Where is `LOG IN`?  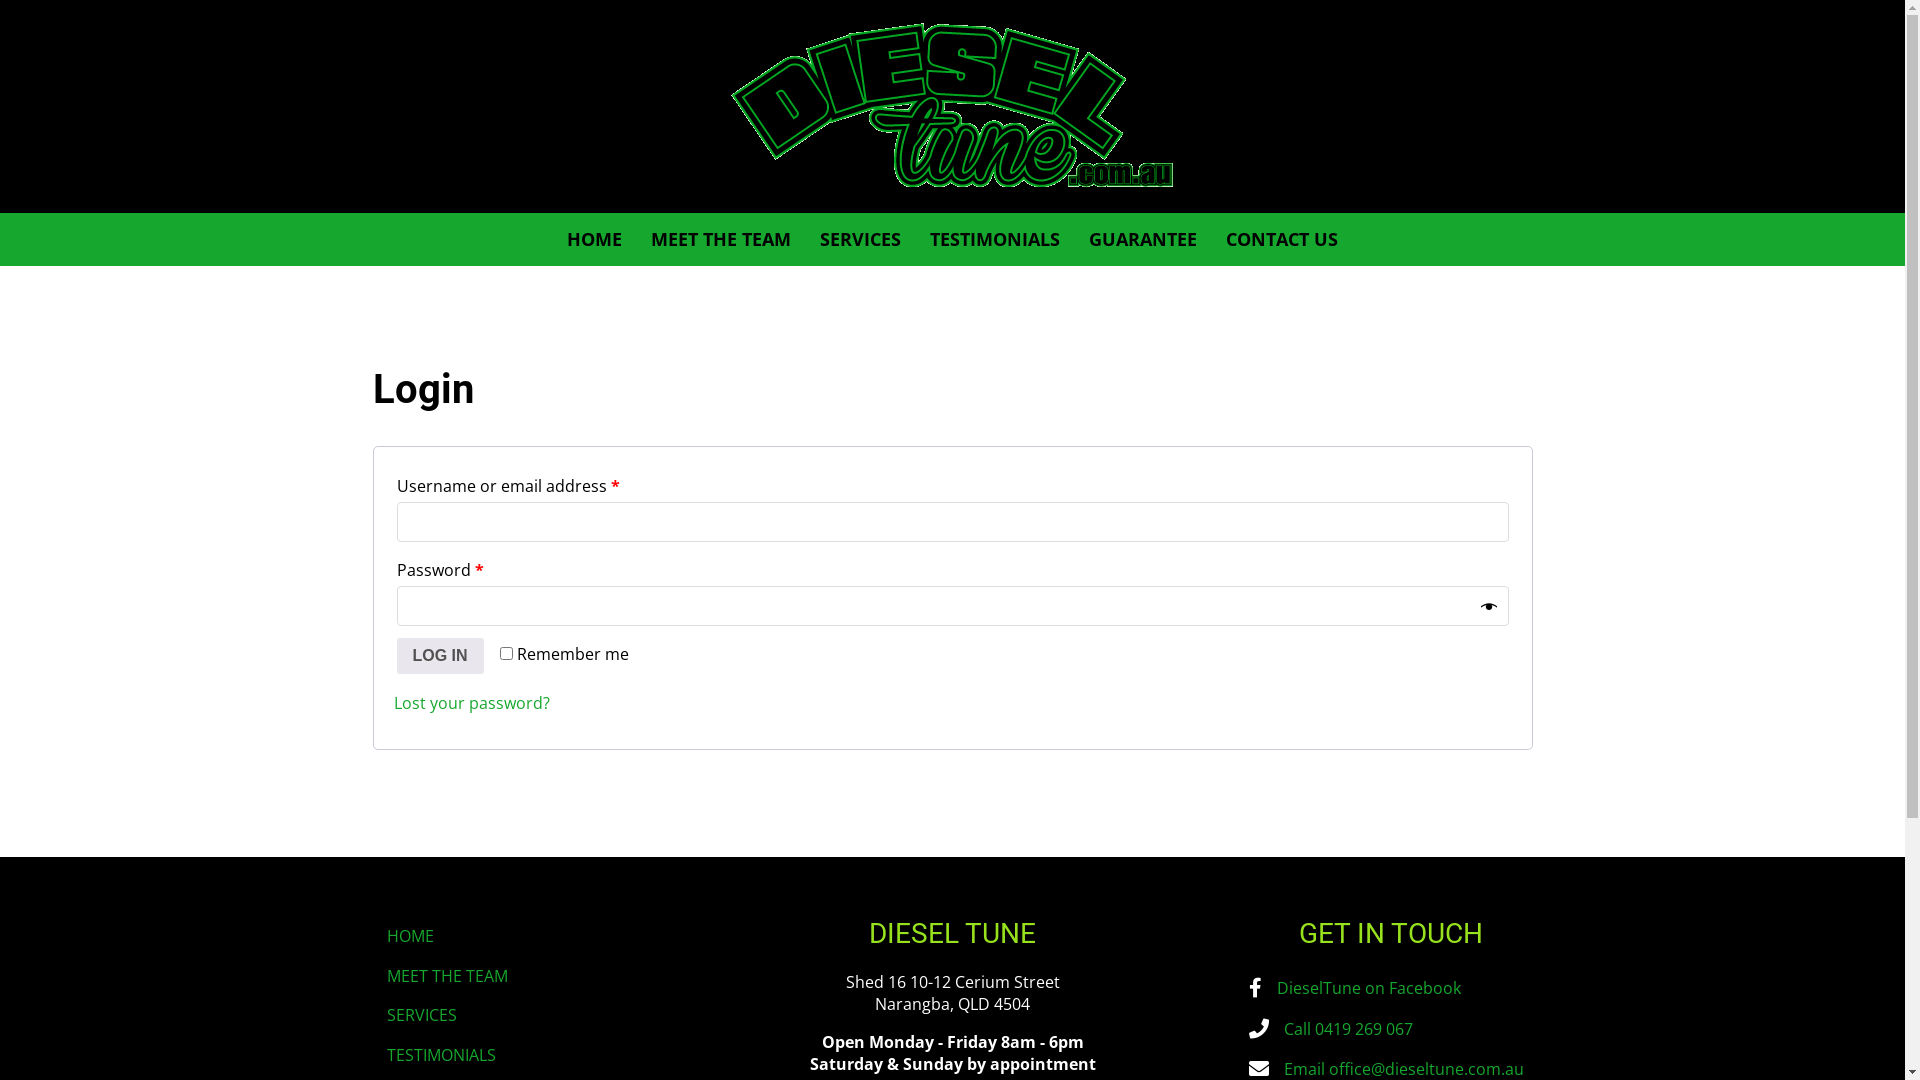 LOG IN is located at coordinates (440, 656).